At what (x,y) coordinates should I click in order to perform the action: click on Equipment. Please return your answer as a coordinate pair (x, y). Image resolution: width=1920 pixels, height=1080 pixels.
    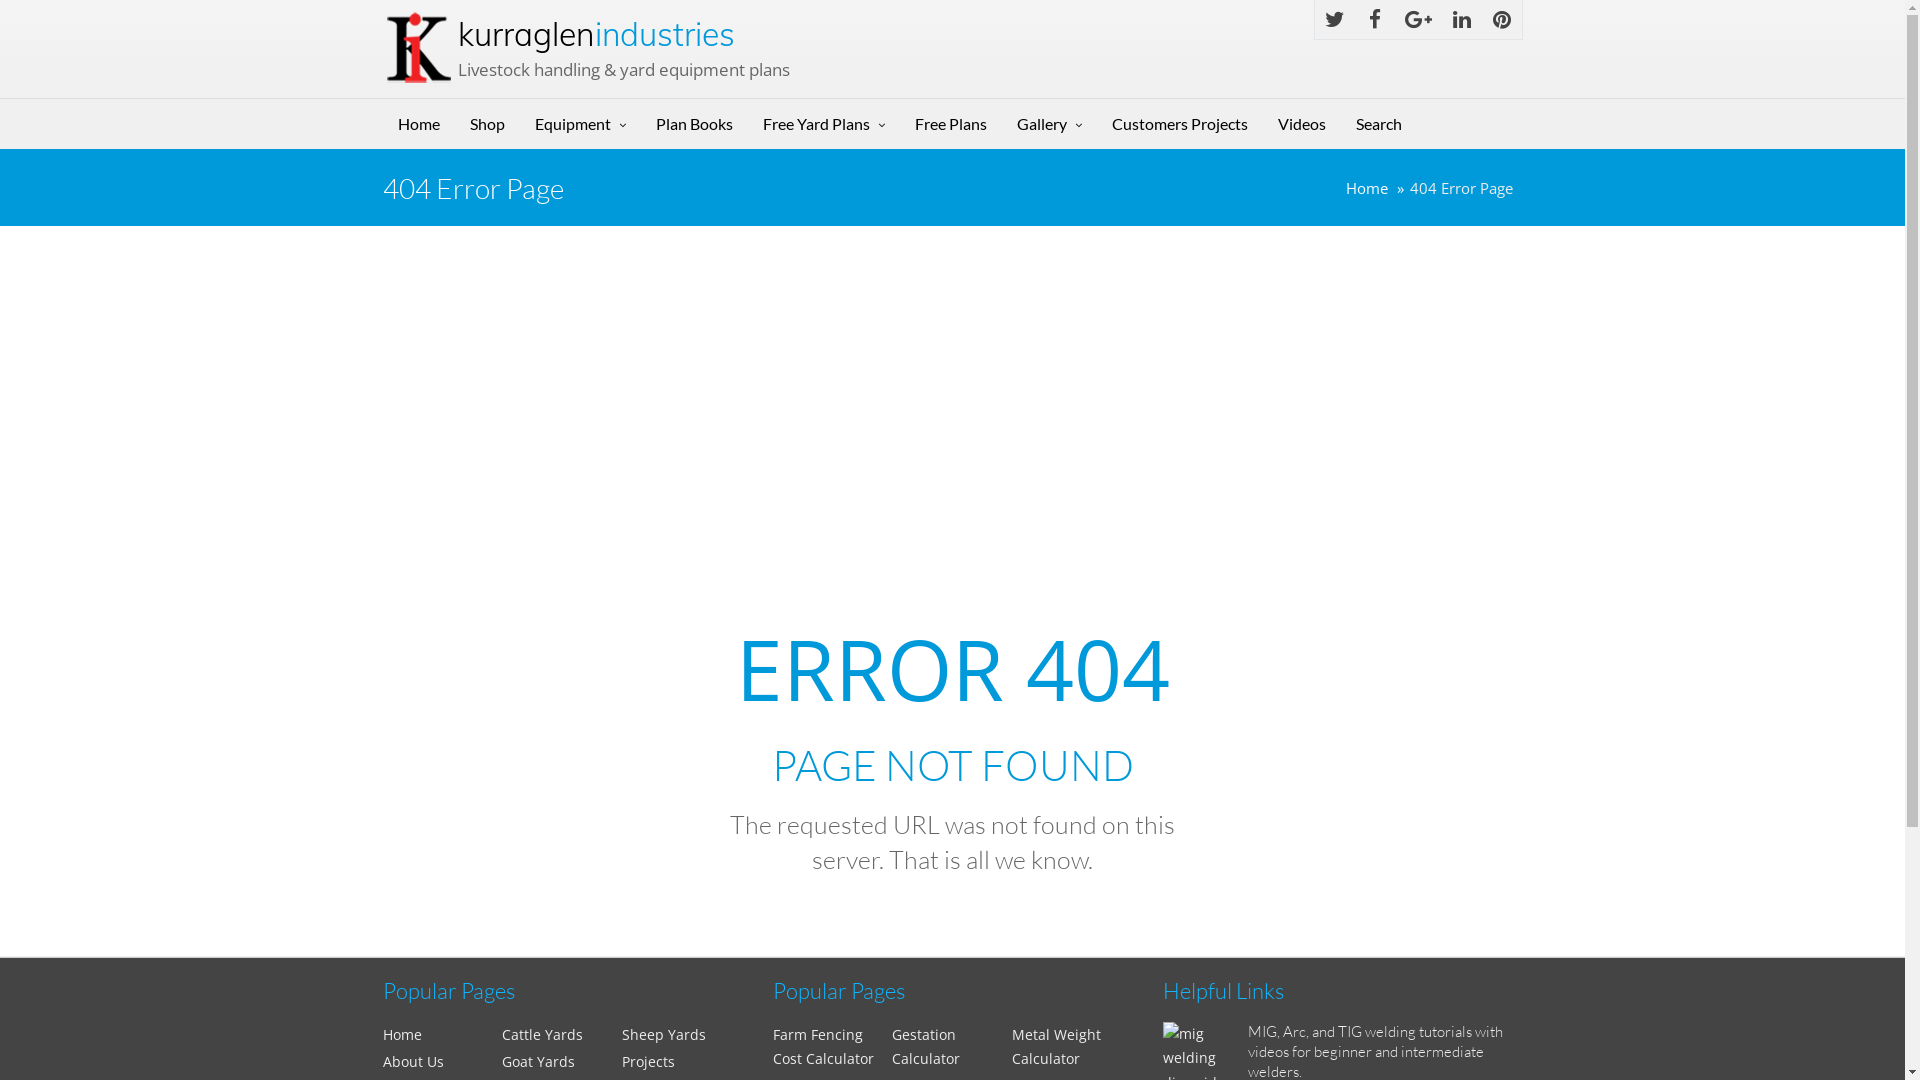
    Looking at the image, I should click on (580, 124).